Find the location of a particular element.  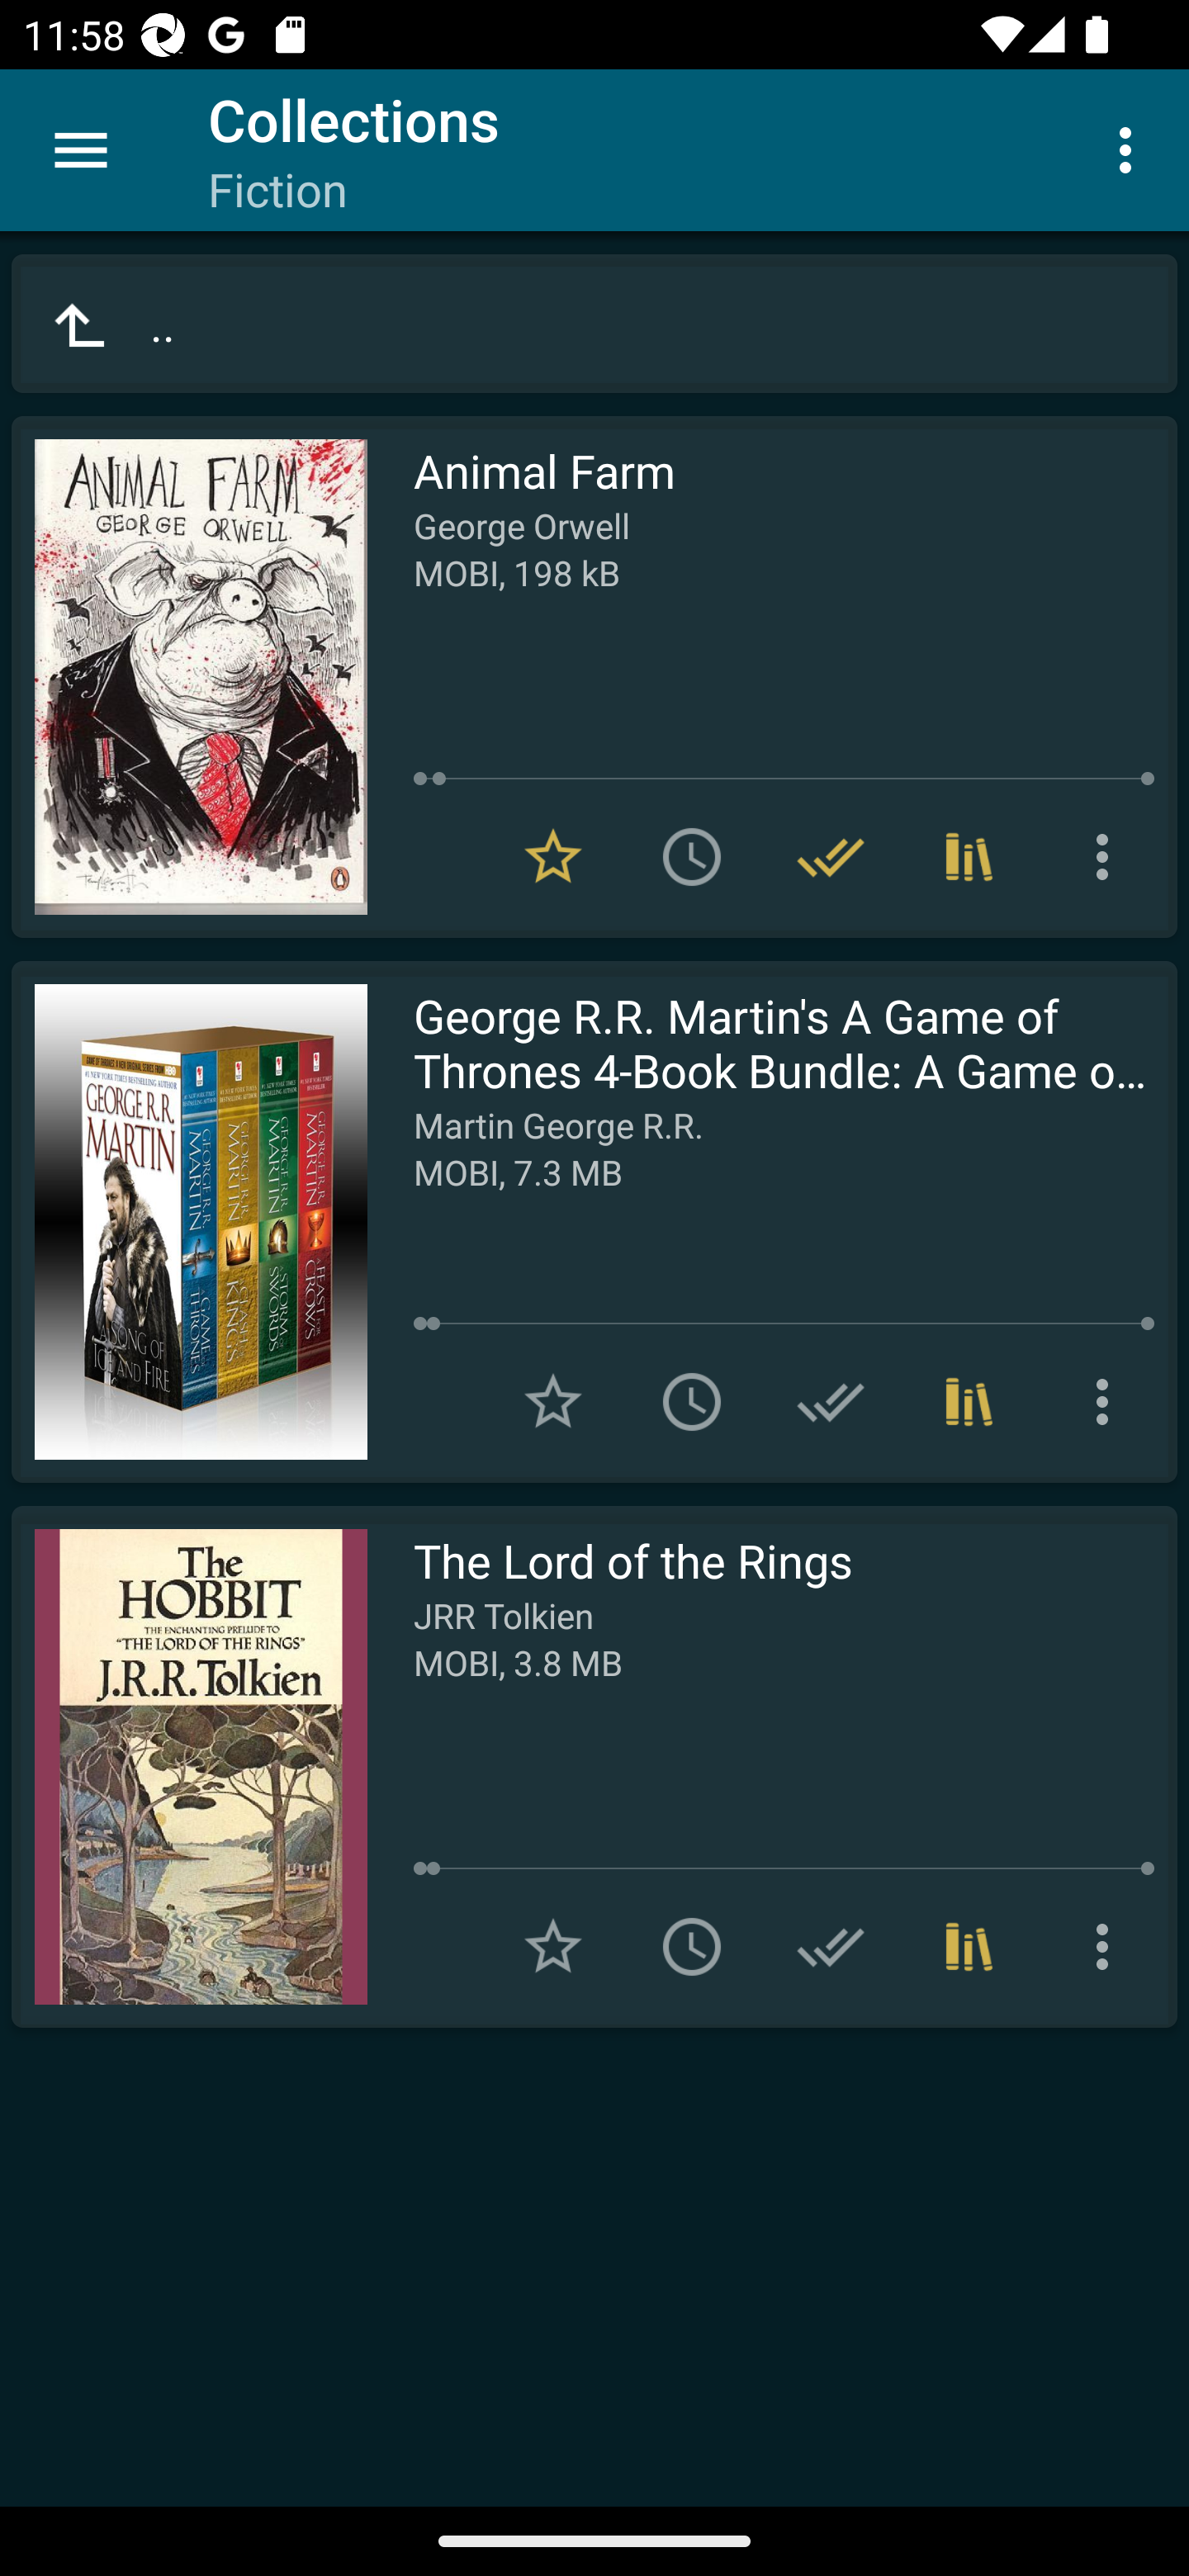

Add to To read is located at coordinates (692, 857).